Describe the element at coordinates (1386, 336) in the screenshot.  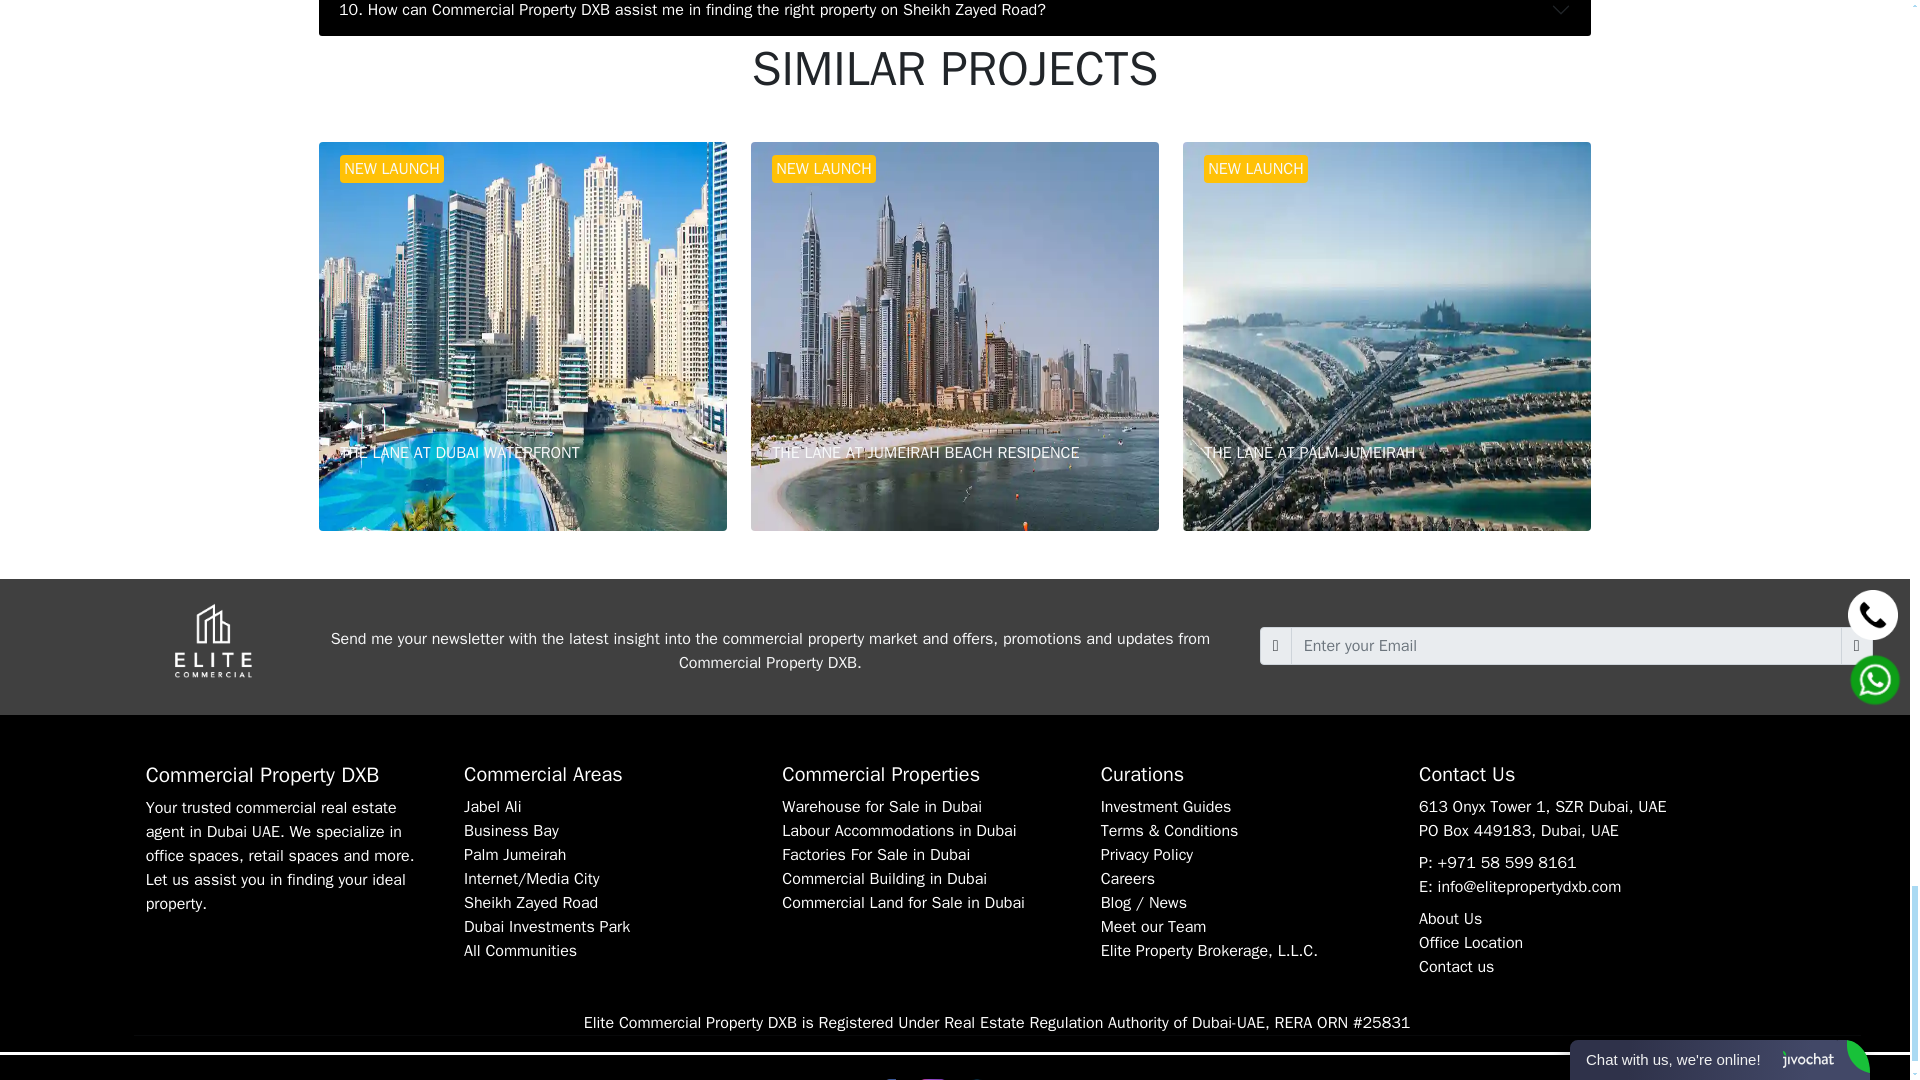
I see `All Communities` at that location.